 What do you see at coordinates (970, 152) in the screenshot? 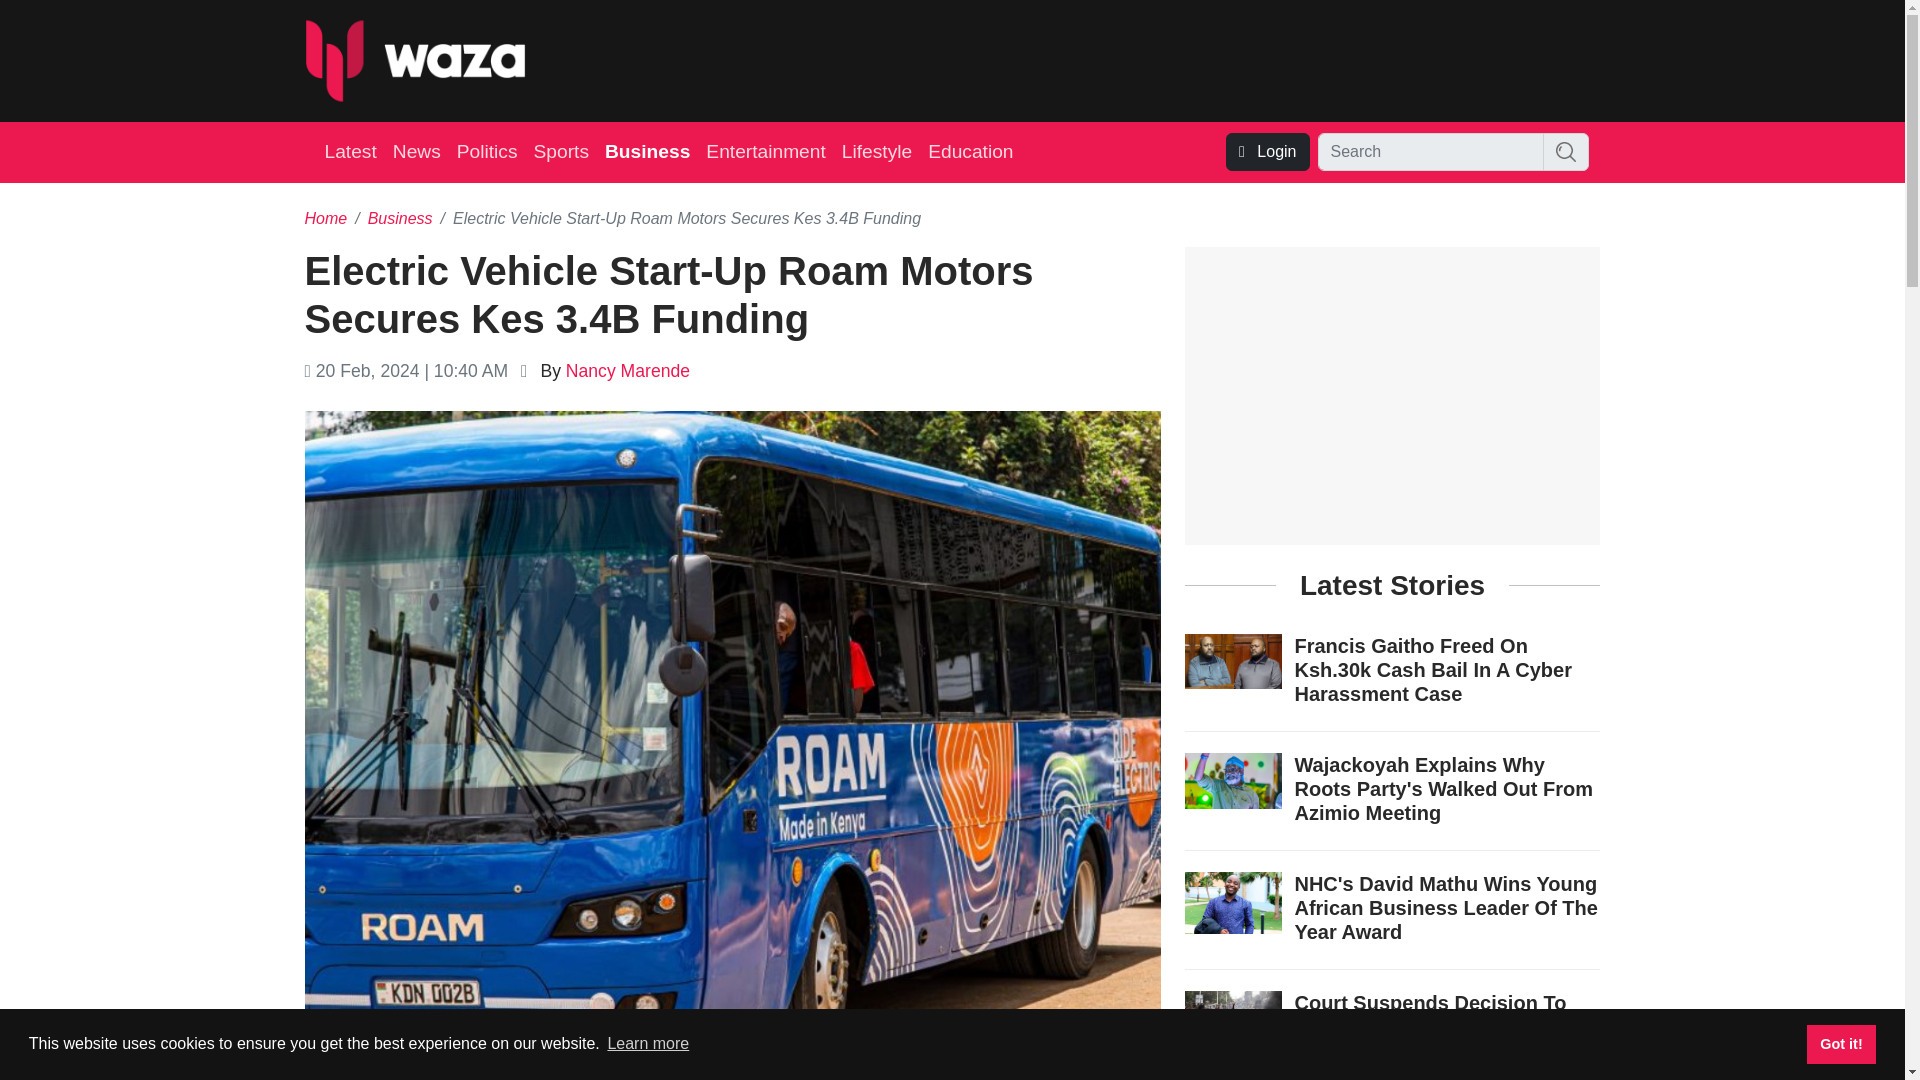
I see `Education` at bounding box center [970, 152].